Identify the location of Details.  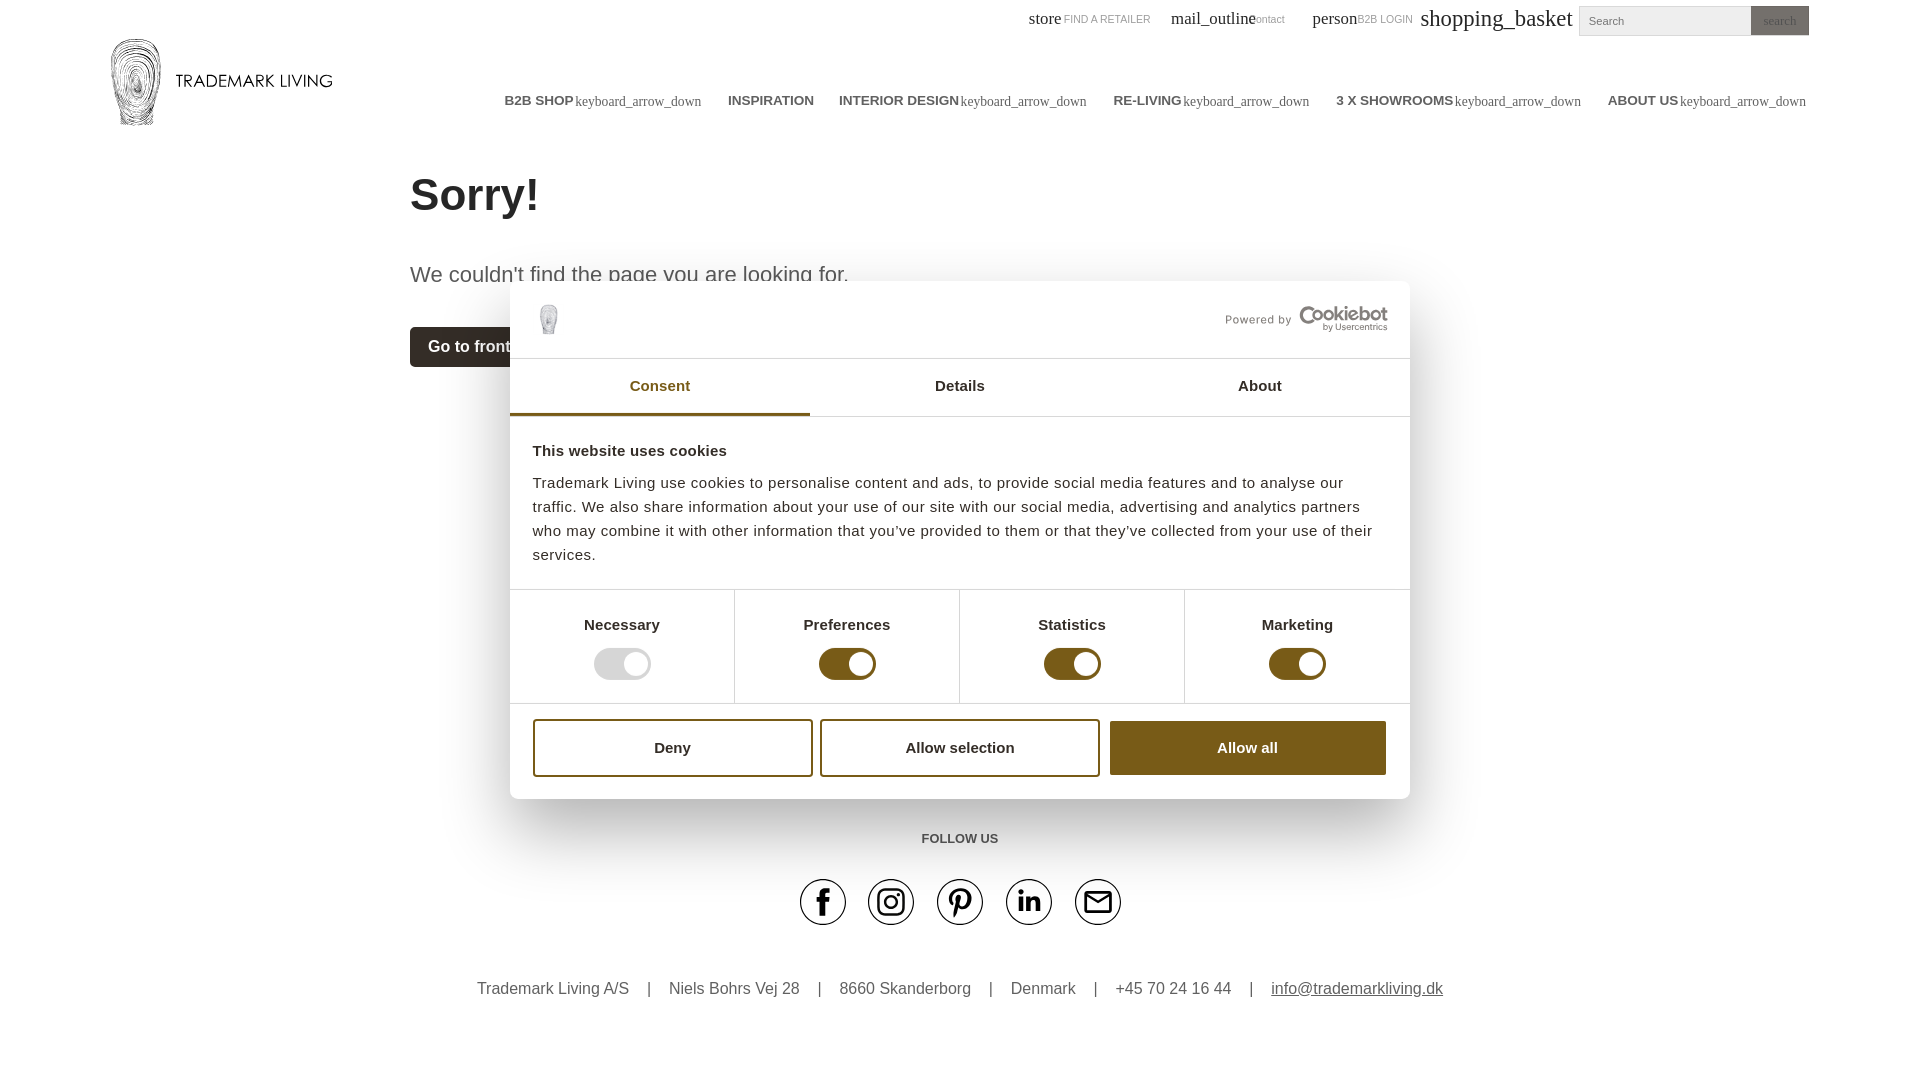
(960, 386).